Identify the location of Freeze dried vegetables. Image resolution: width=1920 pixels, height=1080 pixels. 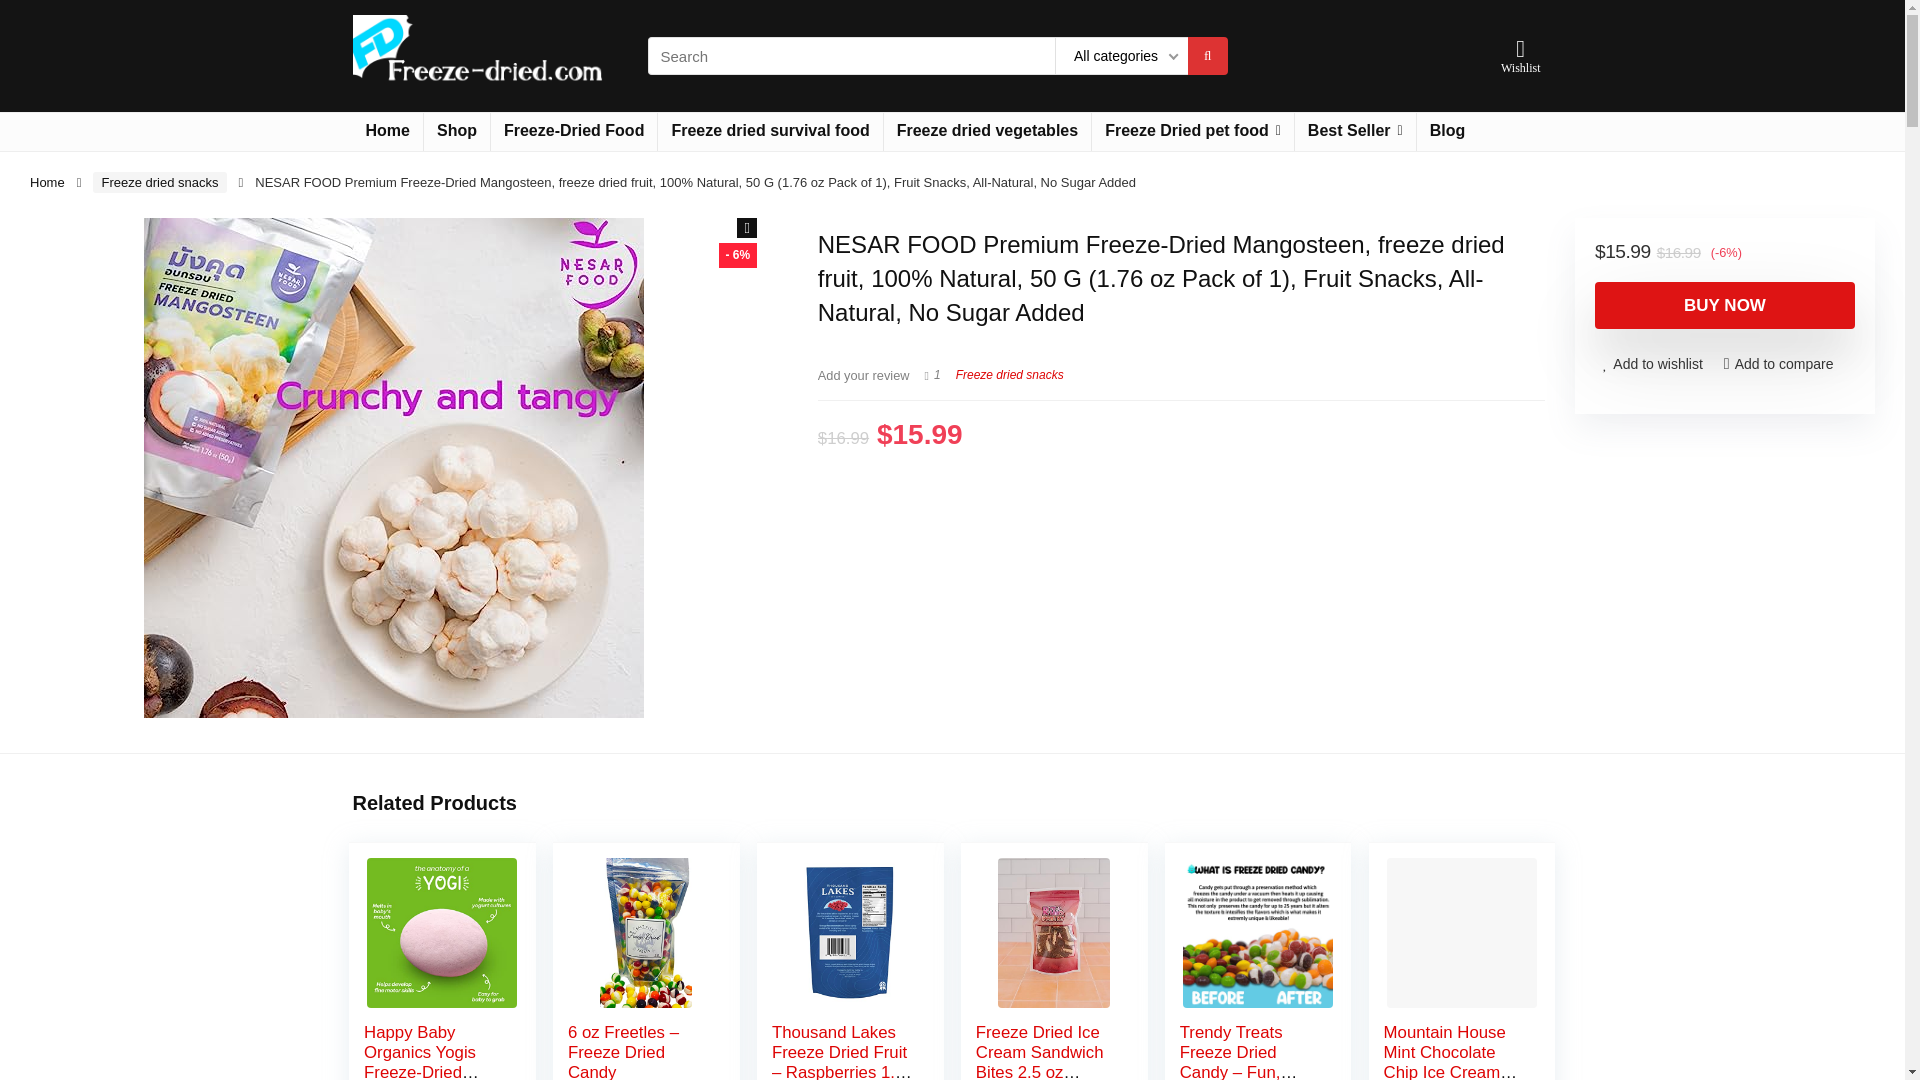
(986, 132).